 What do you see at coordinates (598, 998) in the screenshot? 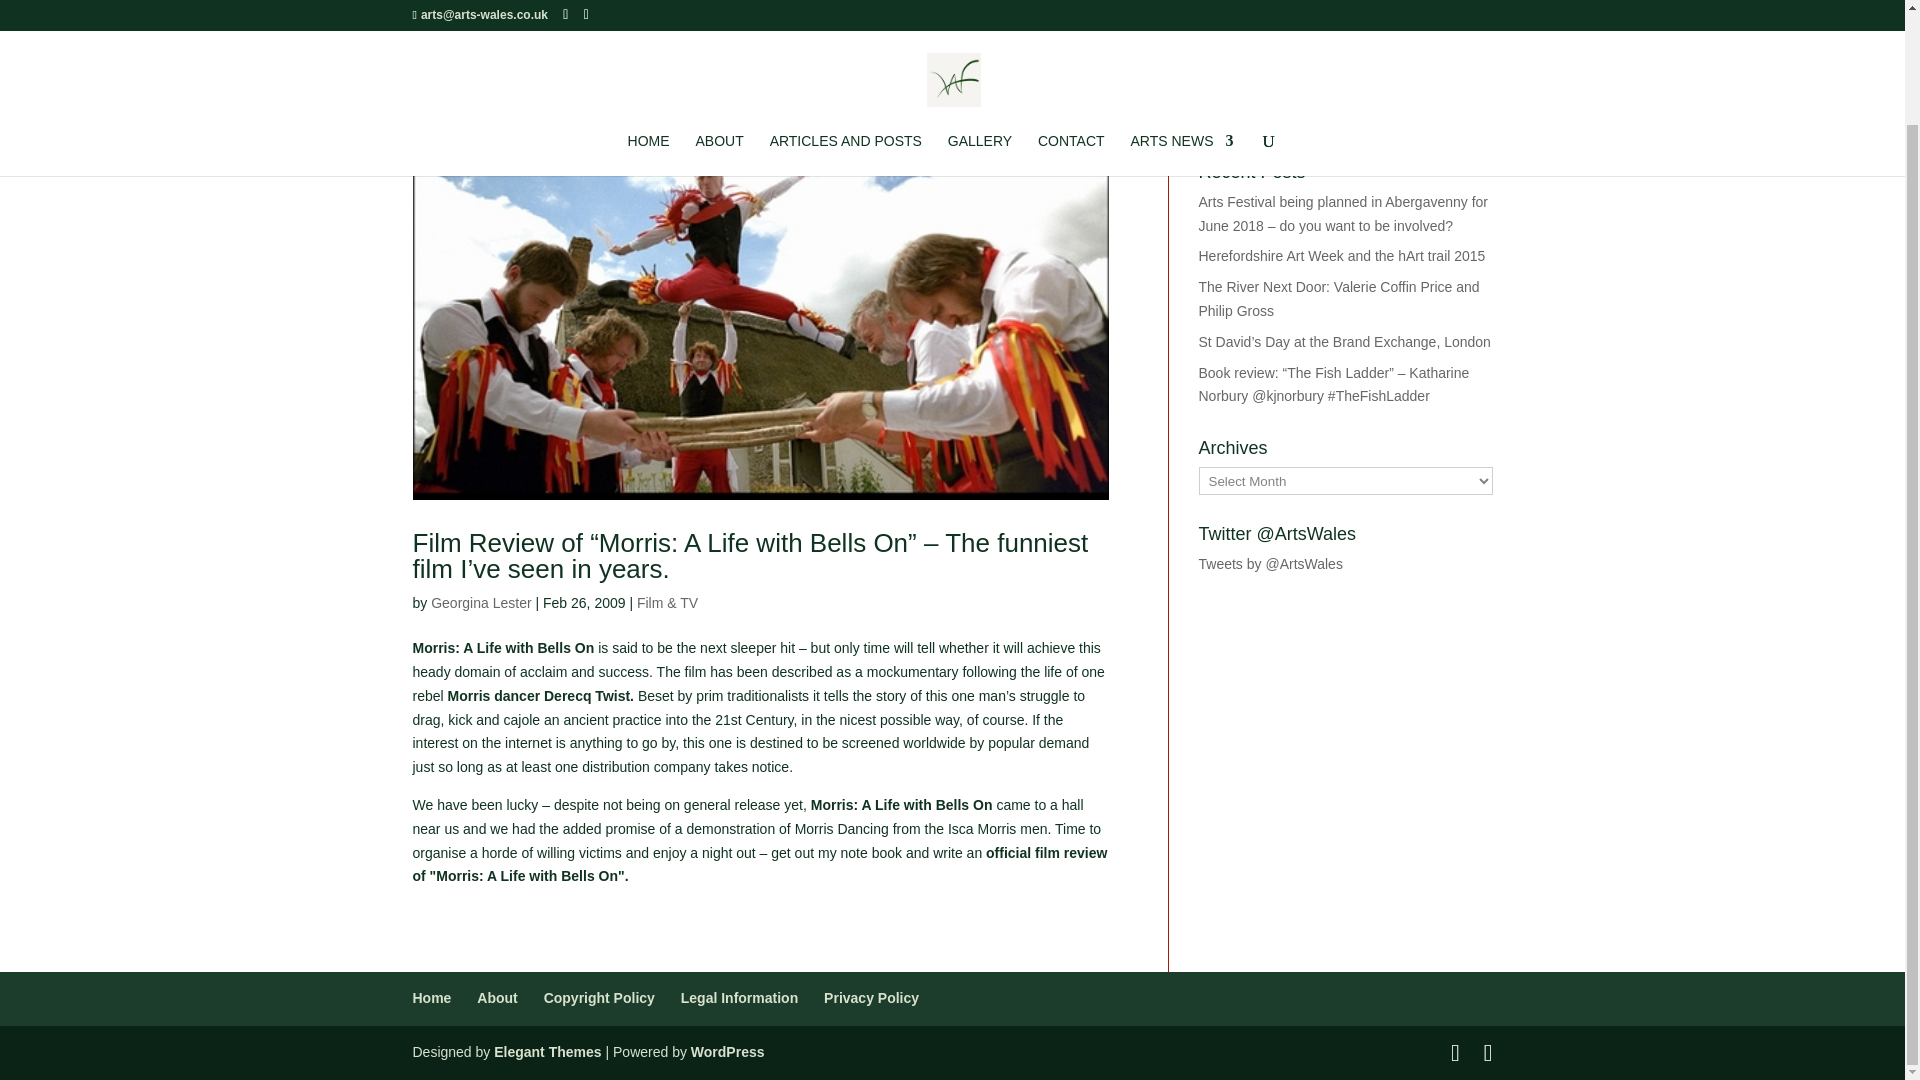
I see `Copyright Policy` at bounding box center [598, 998].